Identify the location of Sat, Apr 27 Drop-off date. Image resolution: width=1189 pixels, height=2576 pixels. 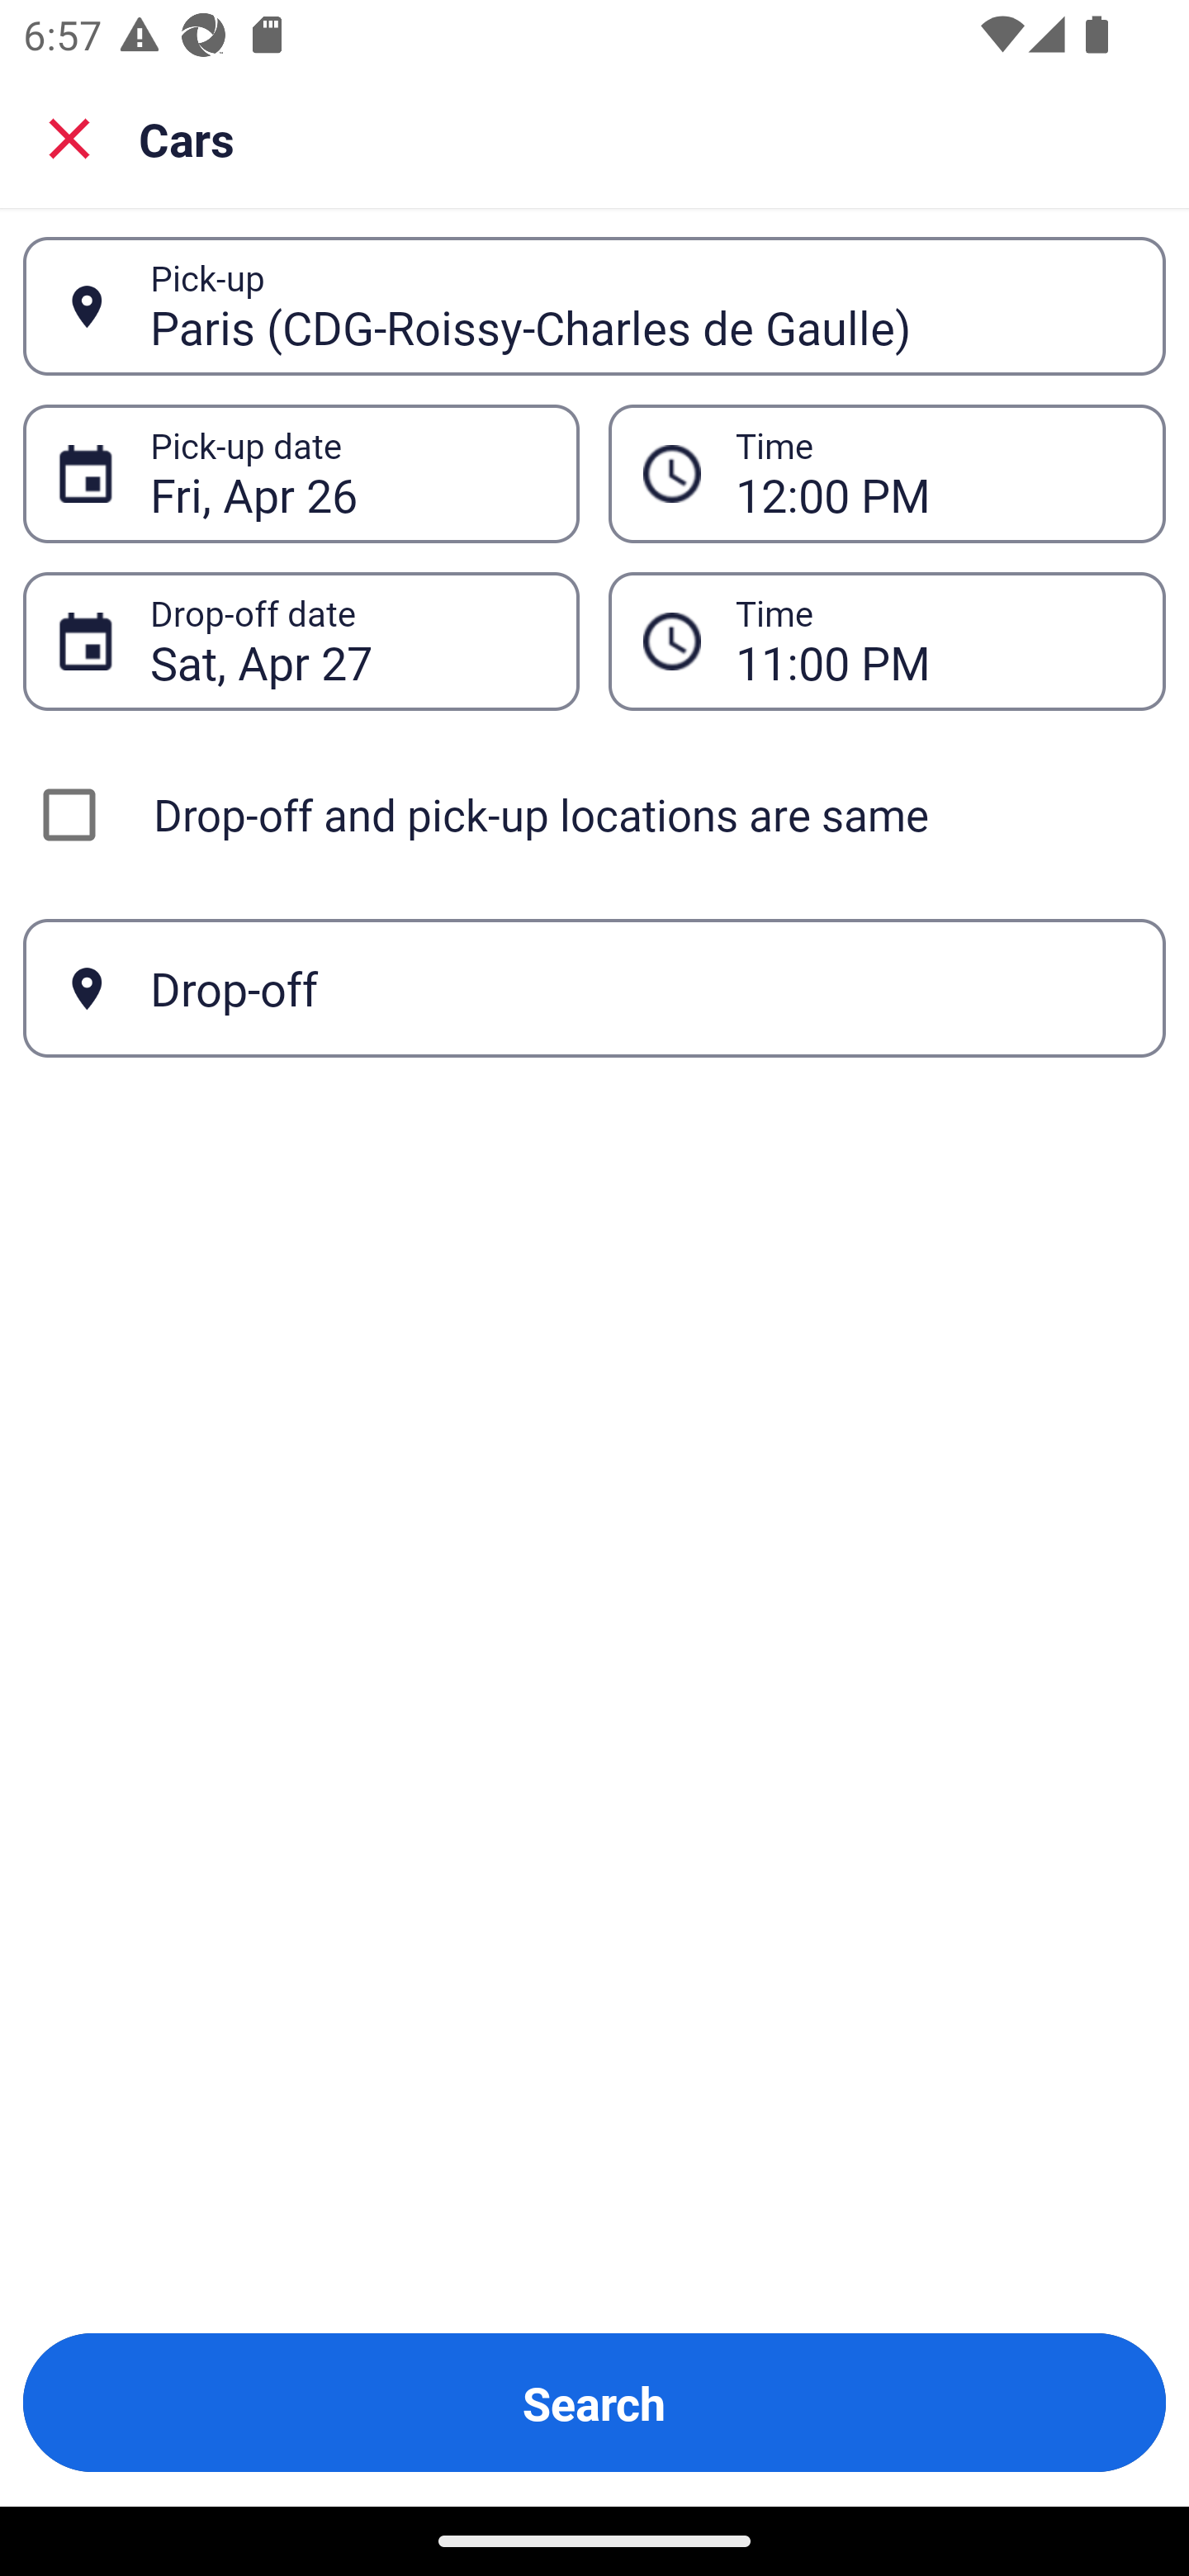
(301, 641).